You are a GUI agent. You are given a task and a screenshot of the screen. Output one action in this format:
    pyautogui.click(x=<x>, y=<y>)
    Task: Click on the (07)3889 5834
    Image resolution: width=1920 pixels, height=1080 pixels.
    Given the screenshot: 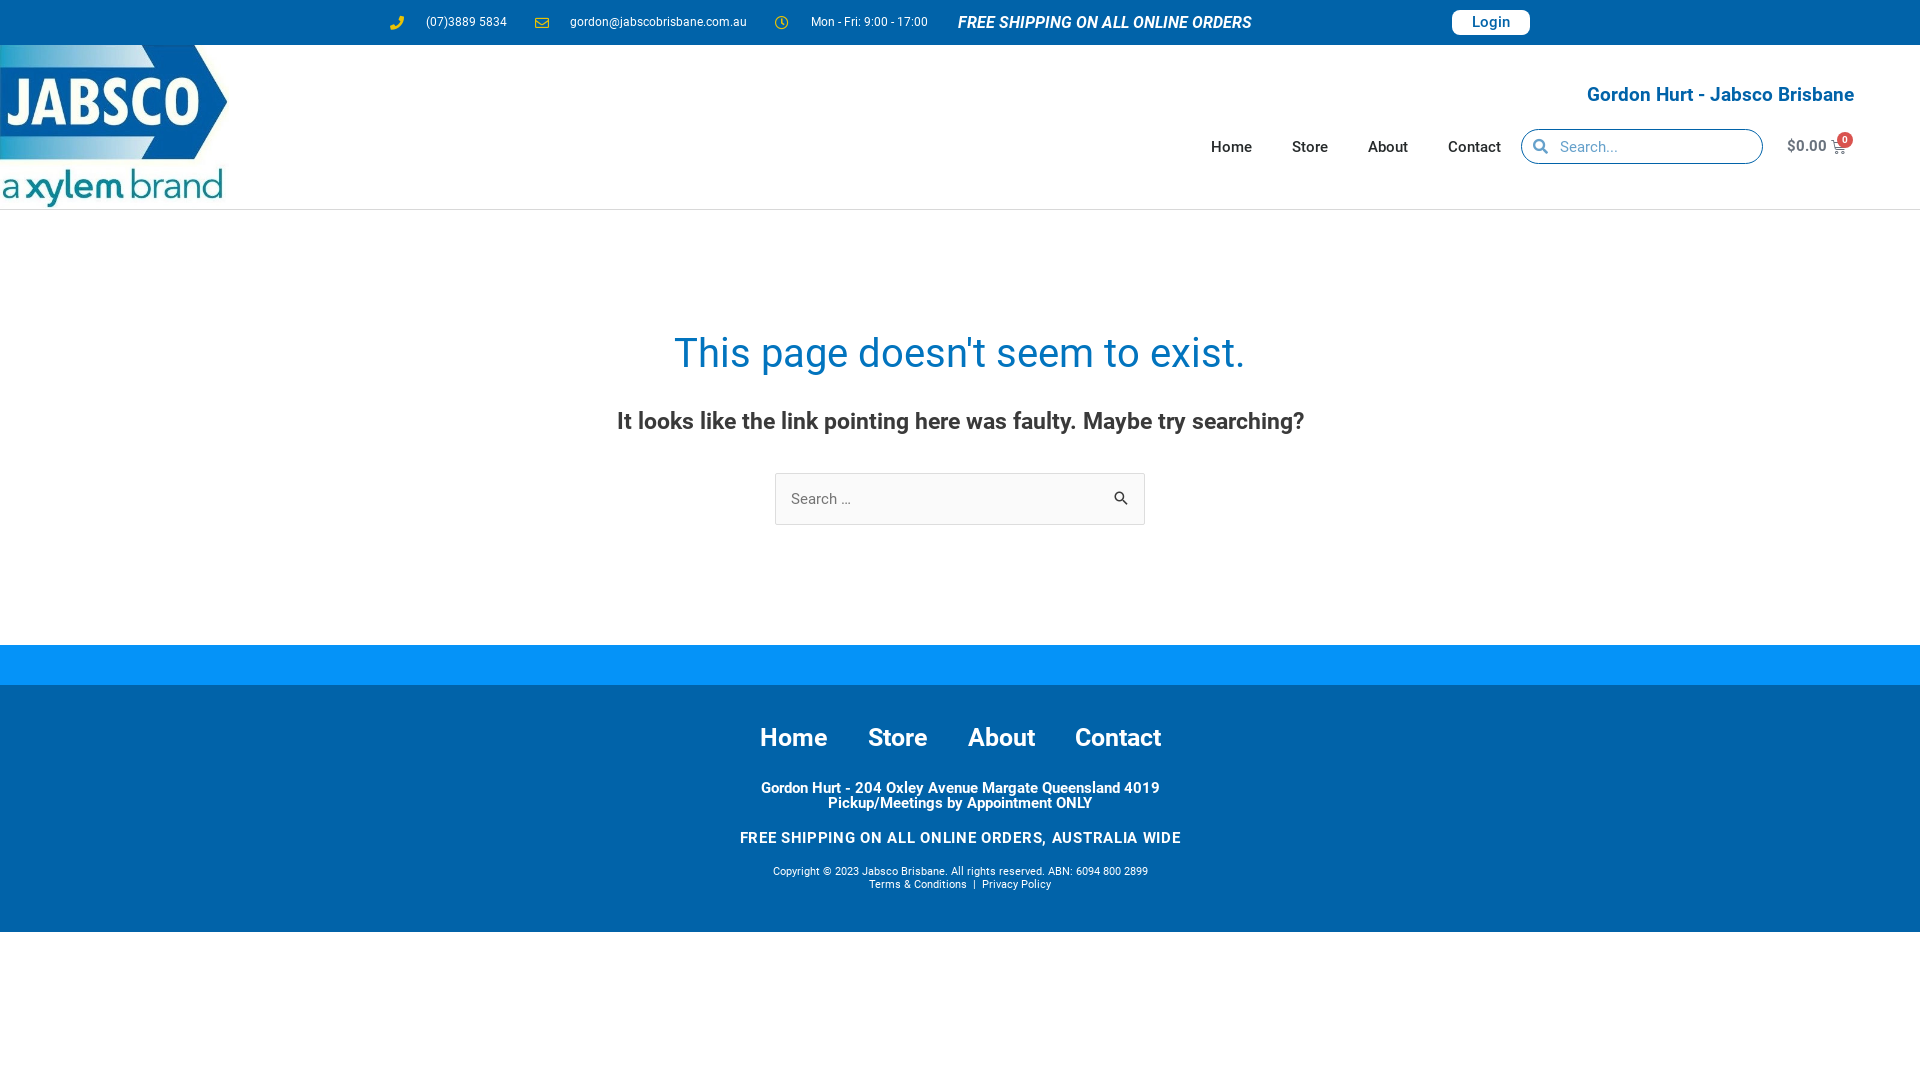 What is the action you would take?
    pyautogui.click(x=448, y=22)
    